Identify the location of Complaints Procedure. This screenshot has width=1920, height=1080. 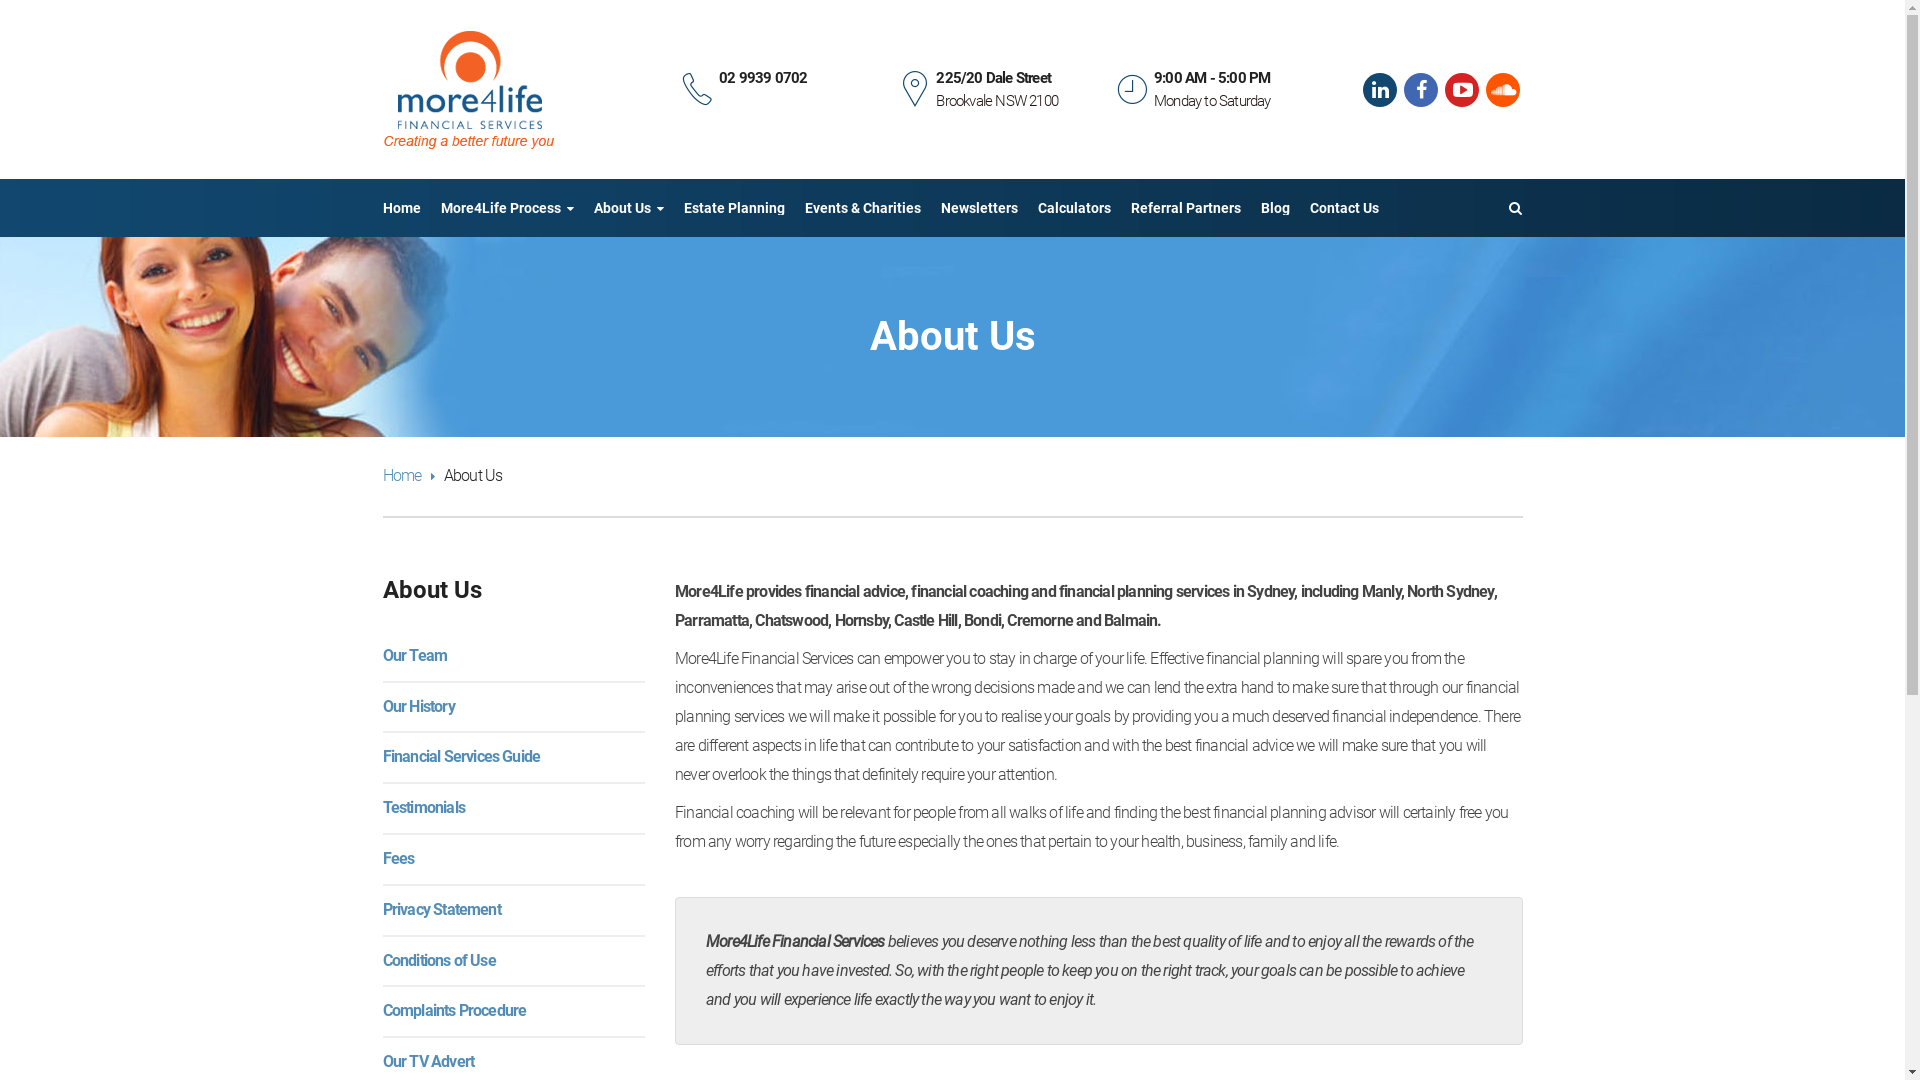
(454, 1010).